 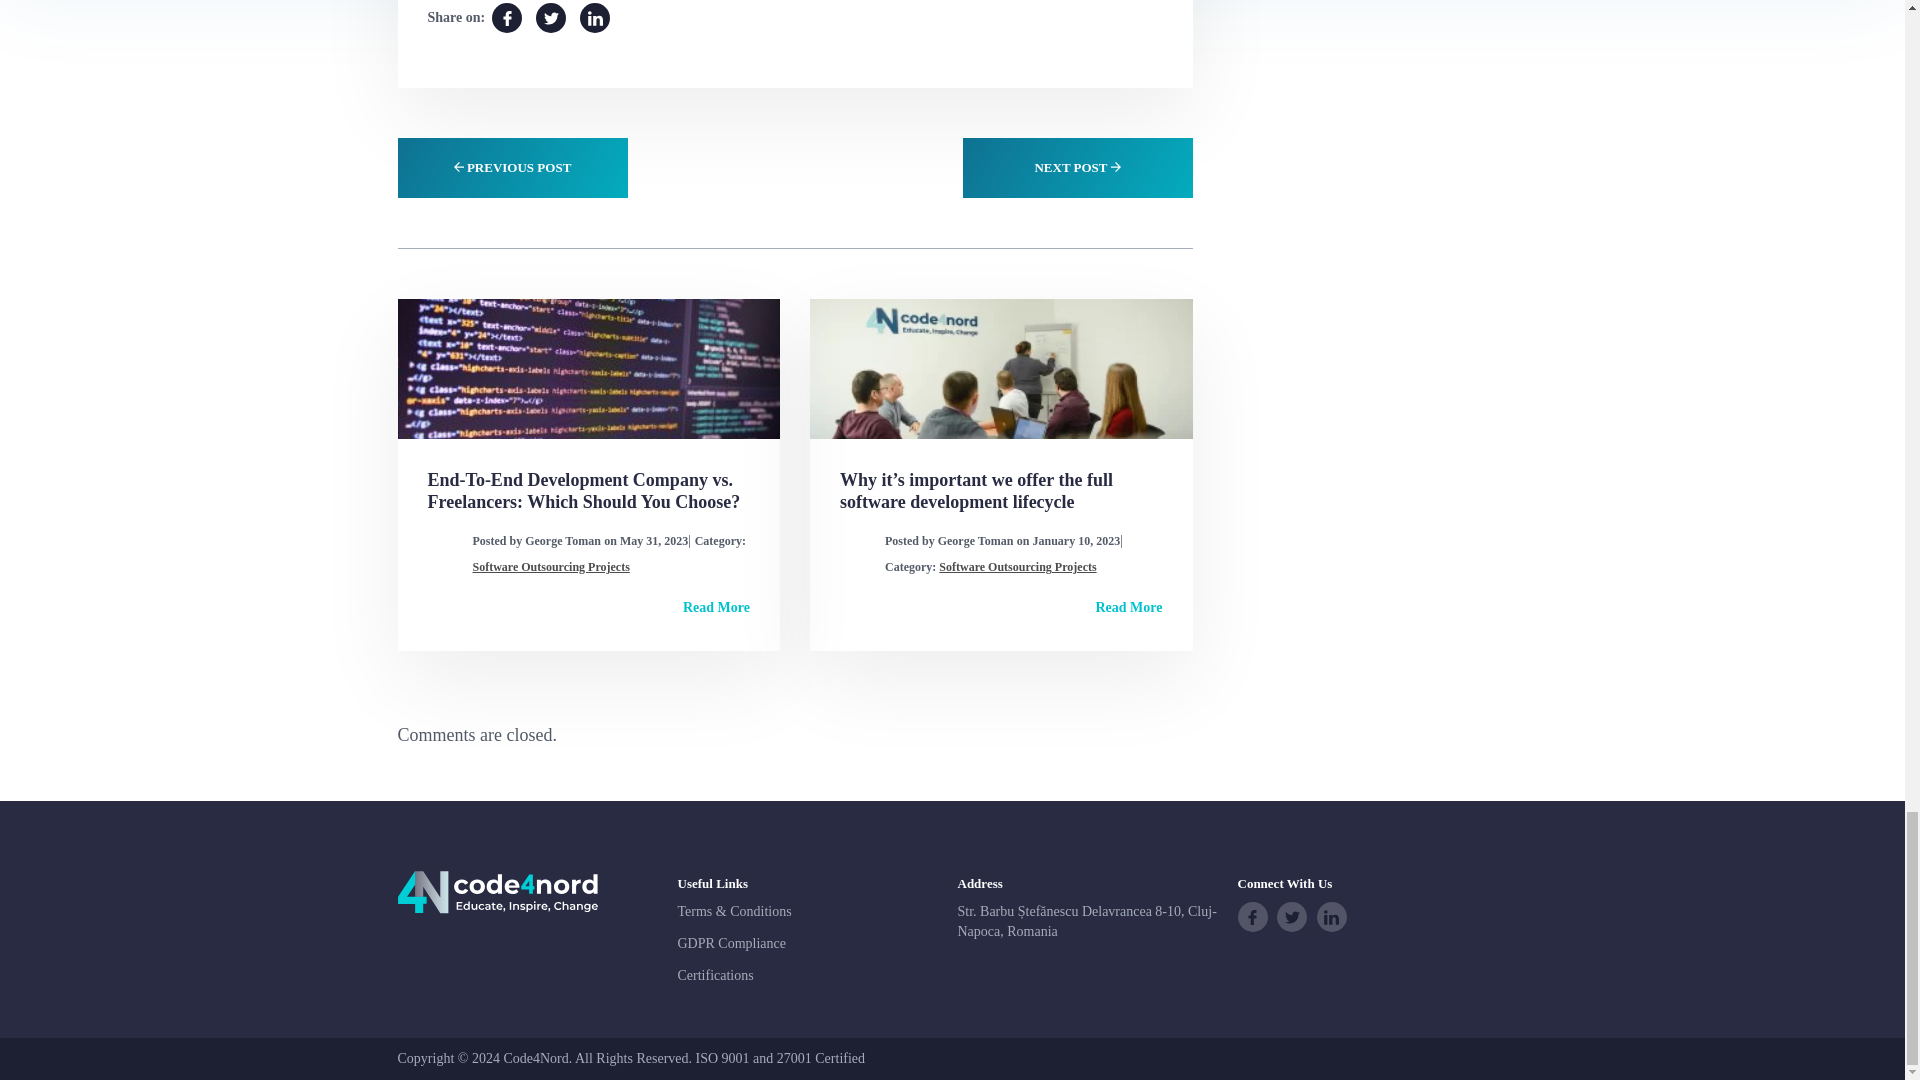 I want to click on PREVIOUS POST, so click(x=512, y=168).